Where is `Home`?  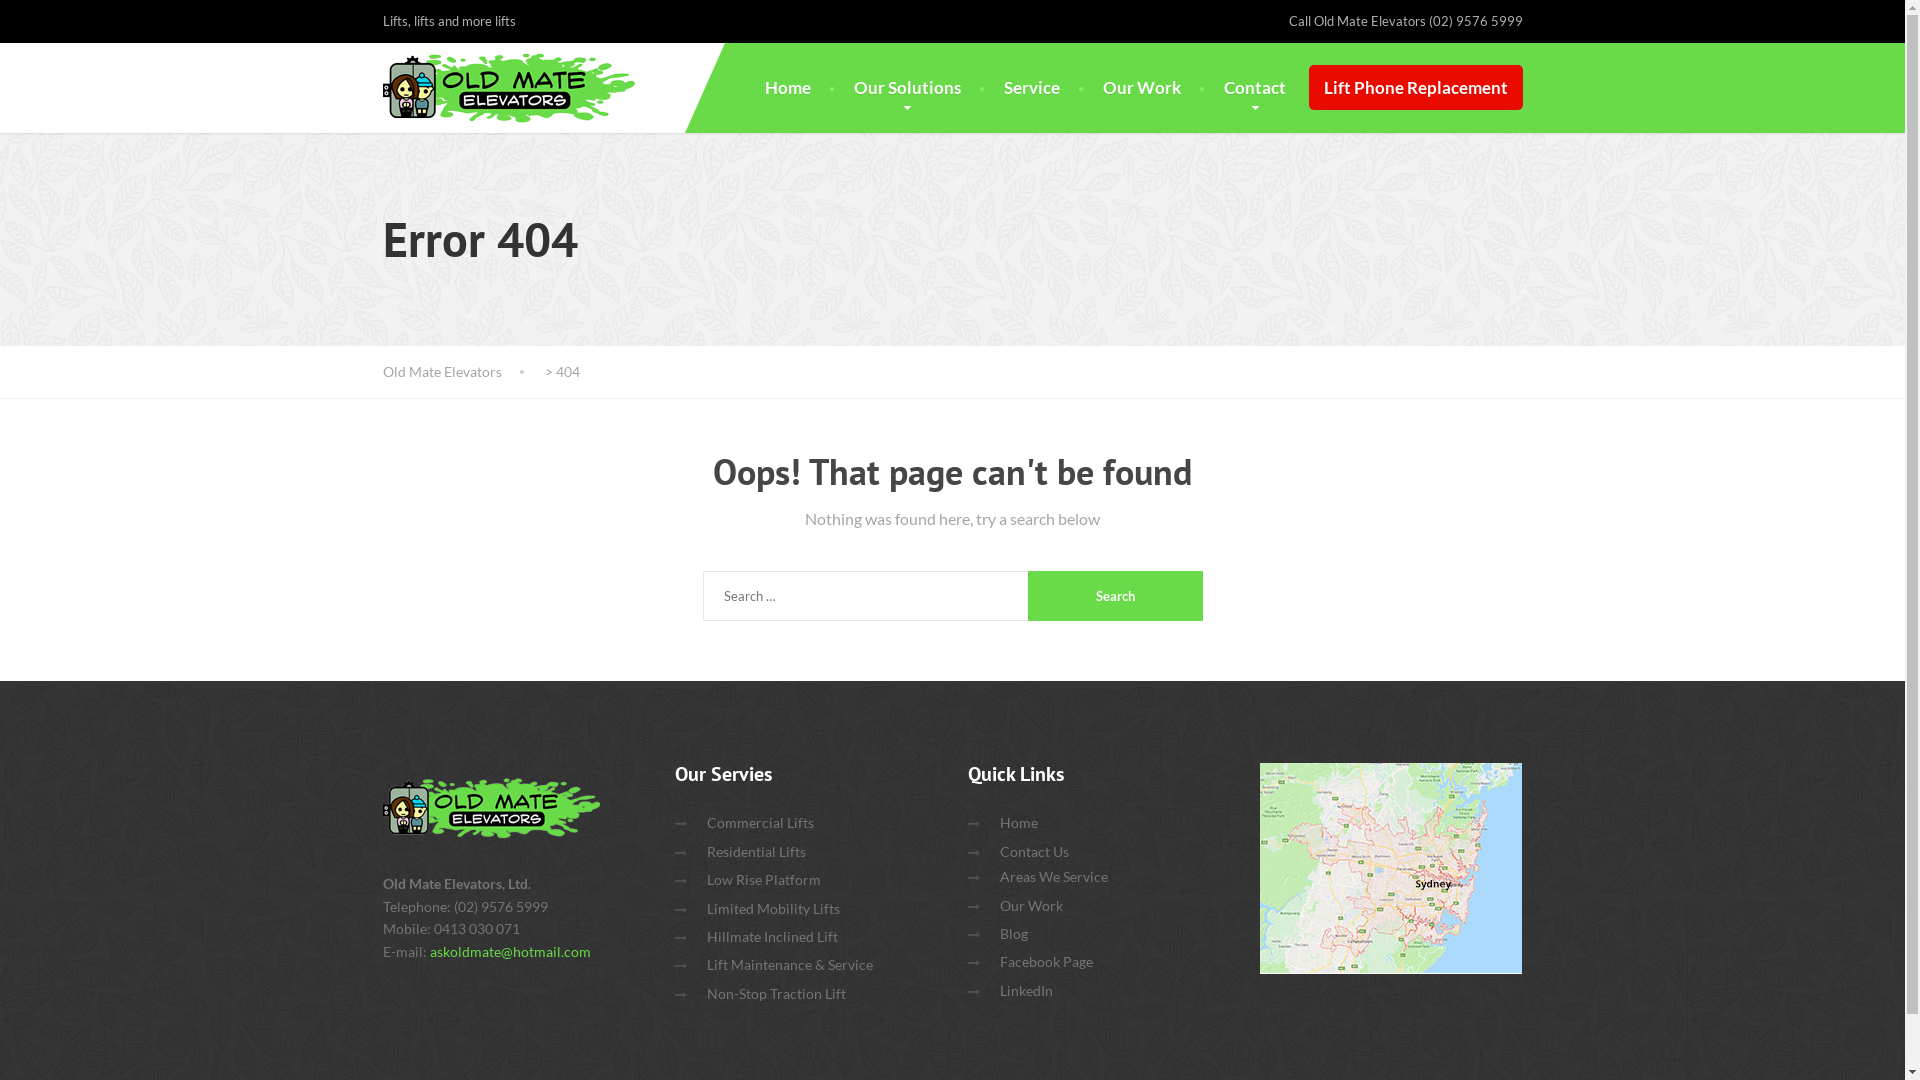
Home is located at coordinates (1019, 823).